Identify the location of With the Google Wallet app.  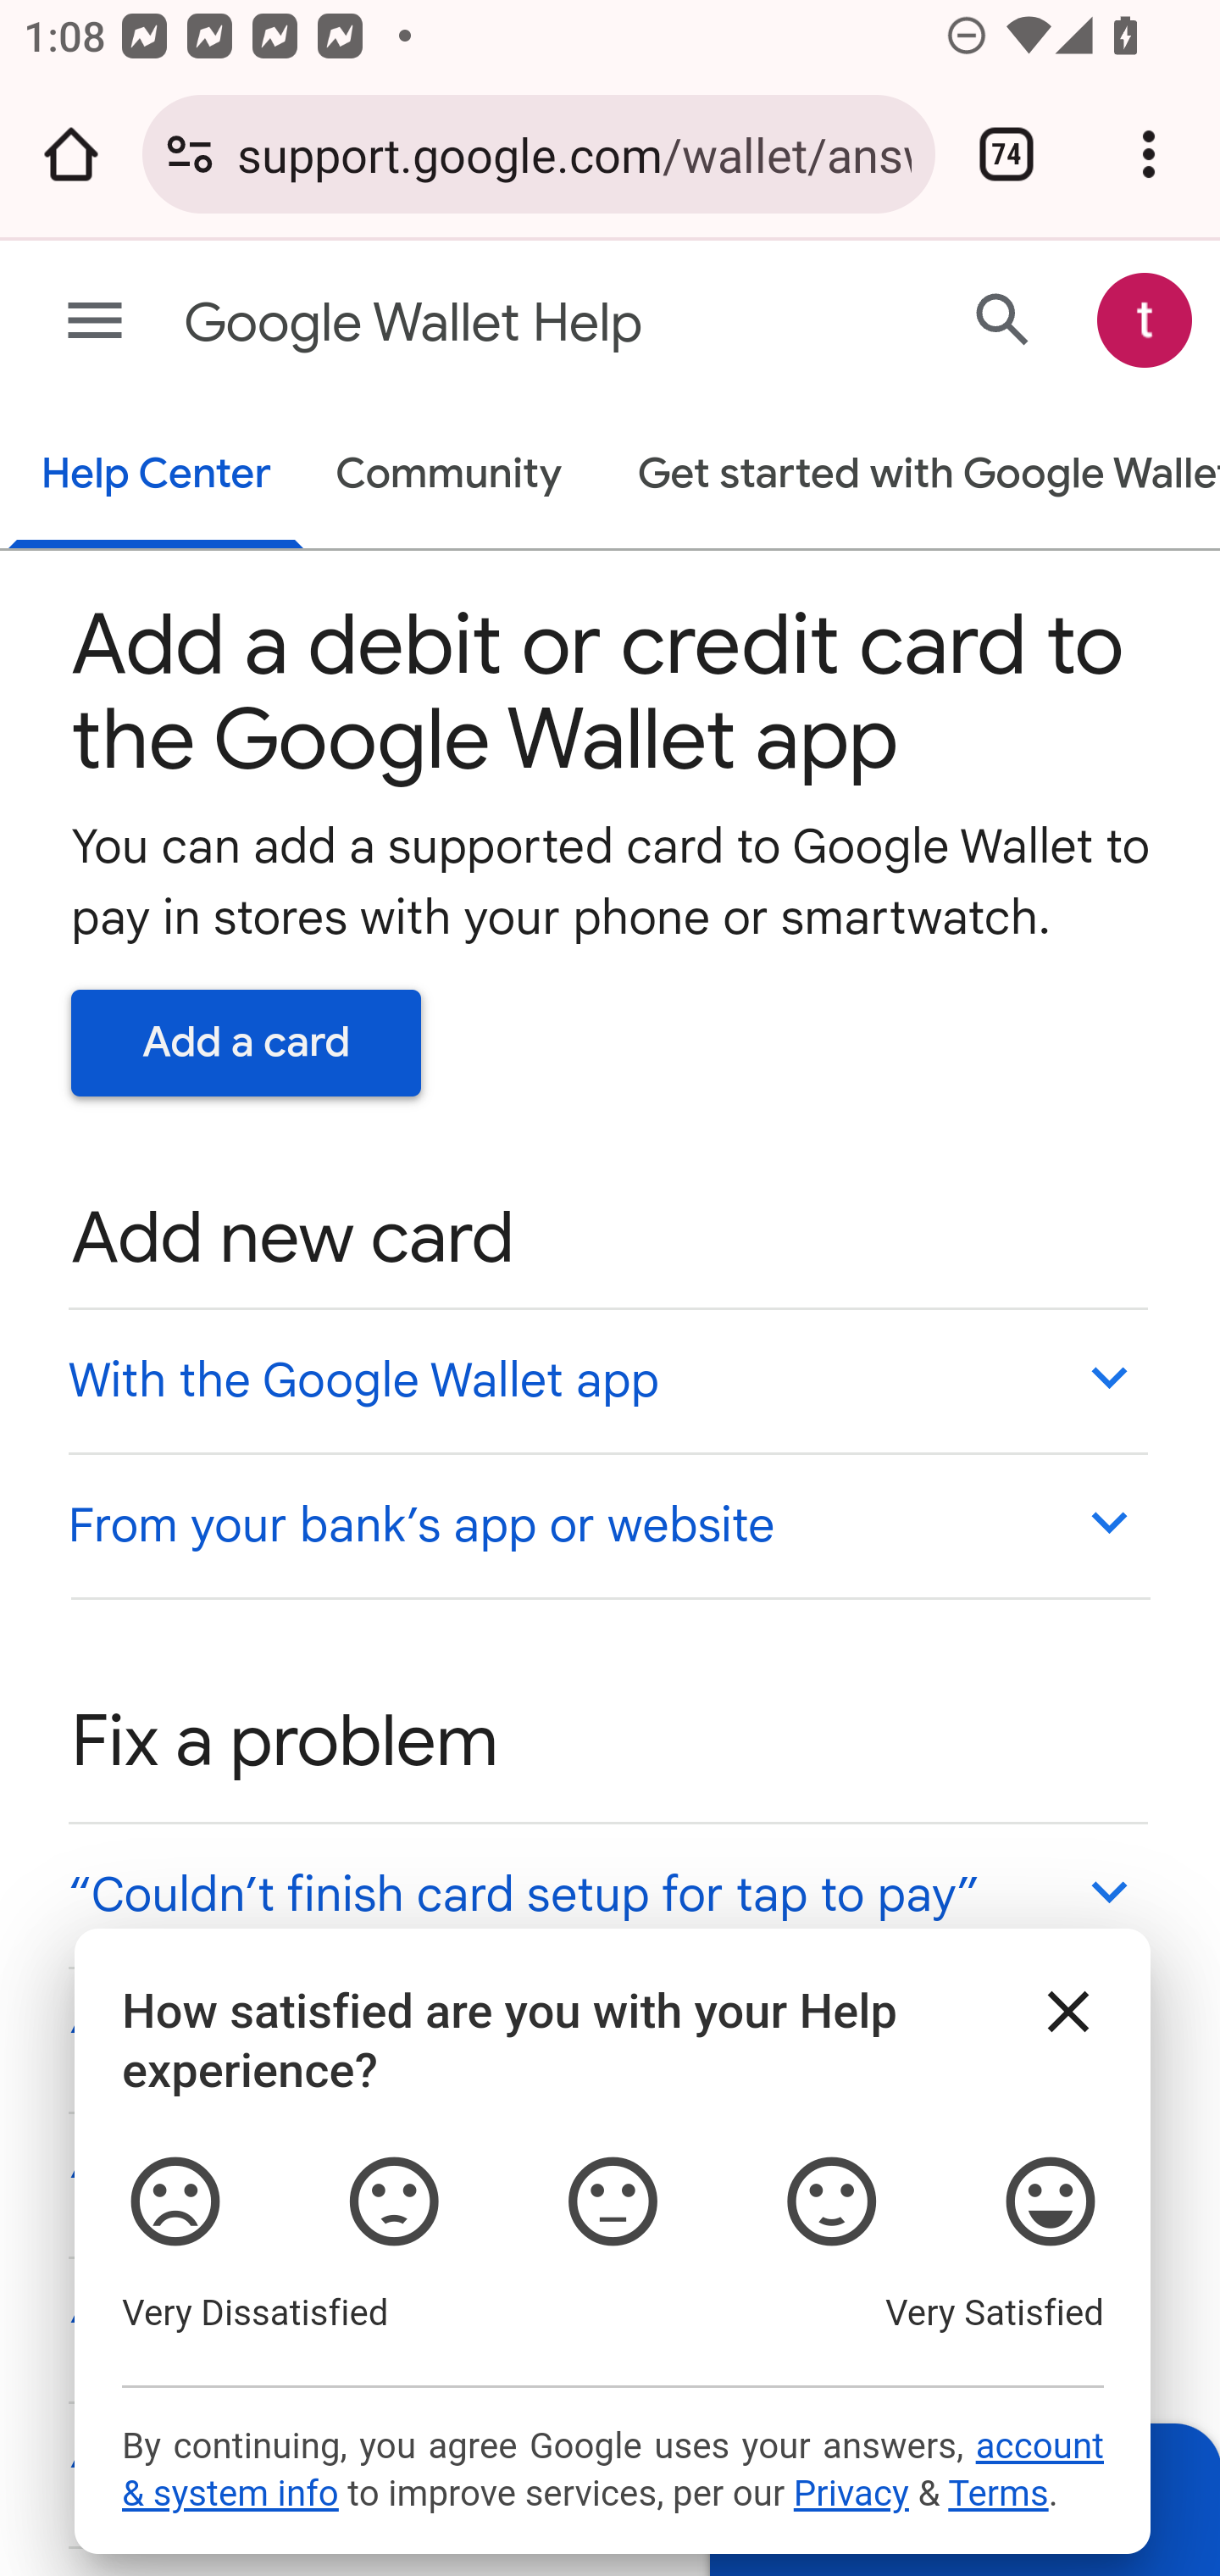
(607, 1380).